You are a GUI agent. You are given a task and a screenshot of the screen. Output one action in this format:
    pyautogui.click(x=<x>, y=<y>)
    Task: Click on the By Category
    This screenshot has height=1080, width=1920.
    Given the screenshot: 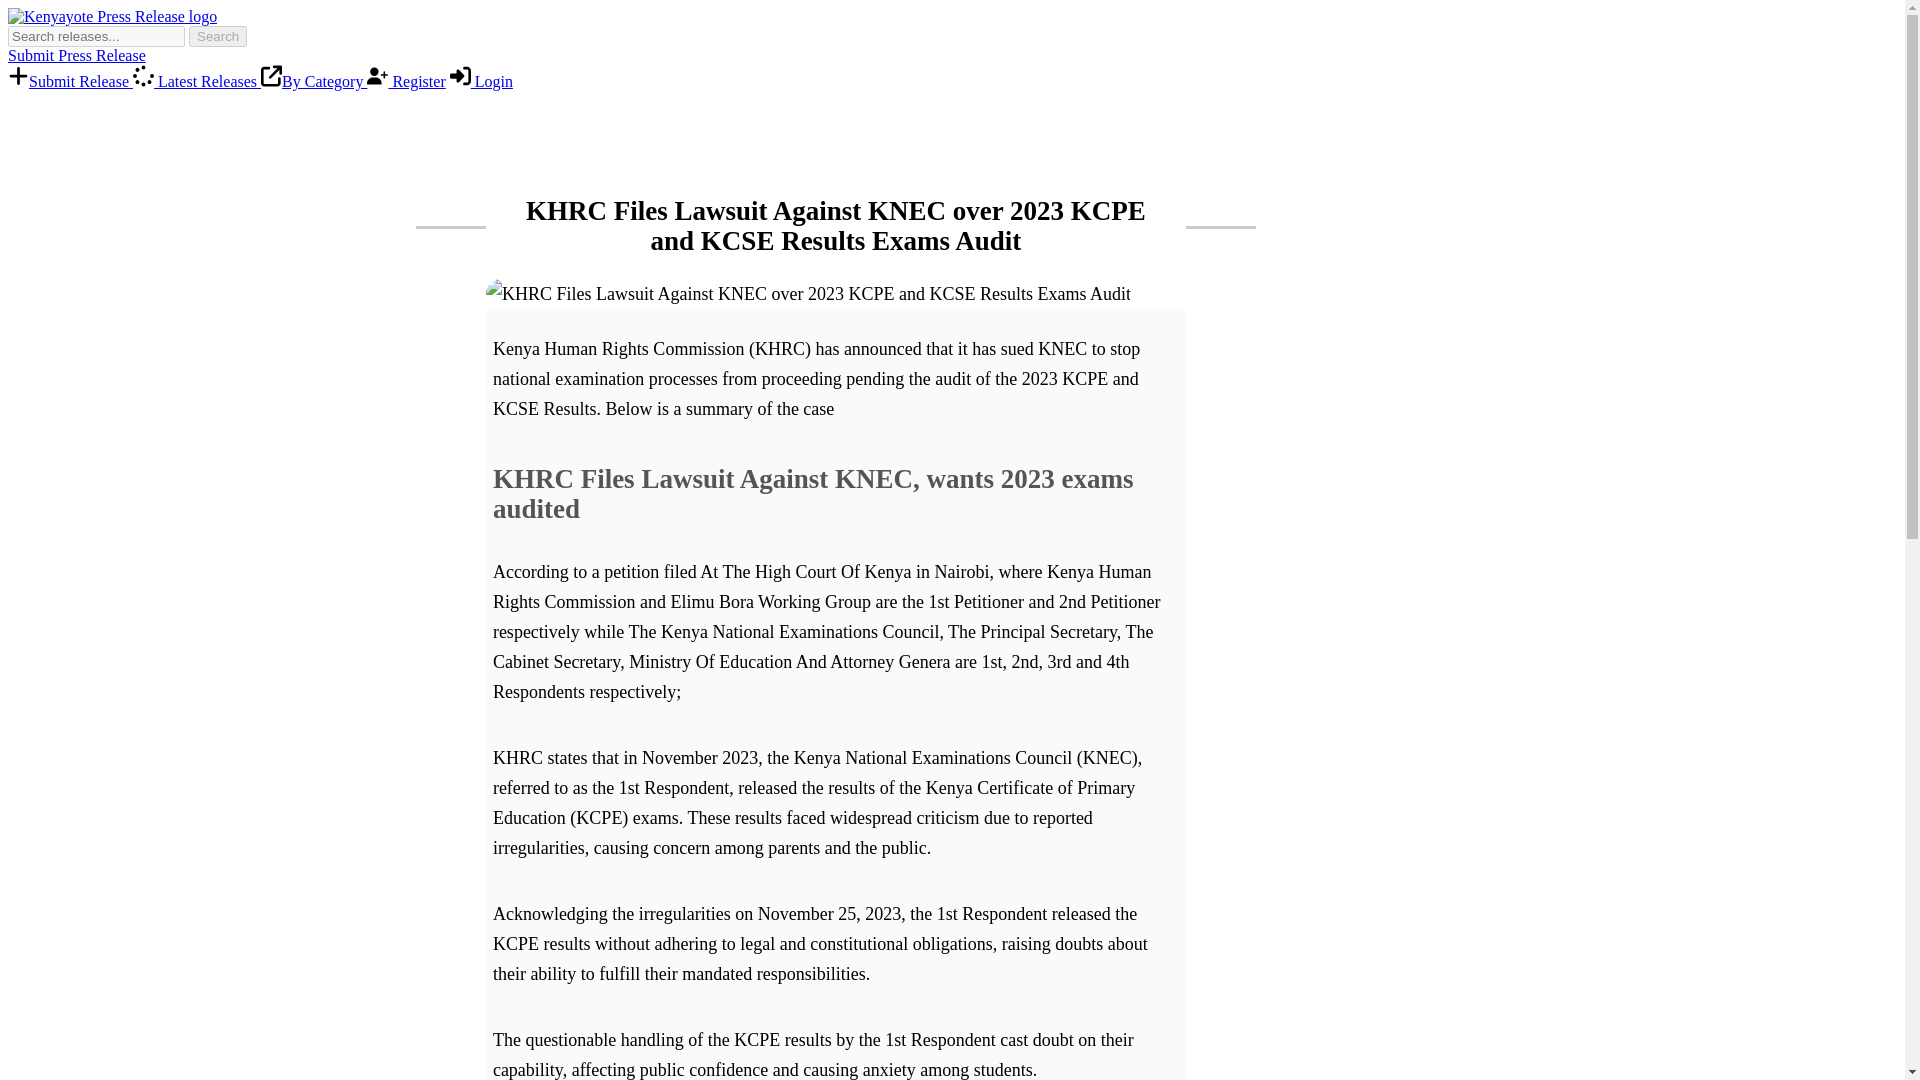 What is the action you would take?
    pyautogui.click(x=314, y=81)
    